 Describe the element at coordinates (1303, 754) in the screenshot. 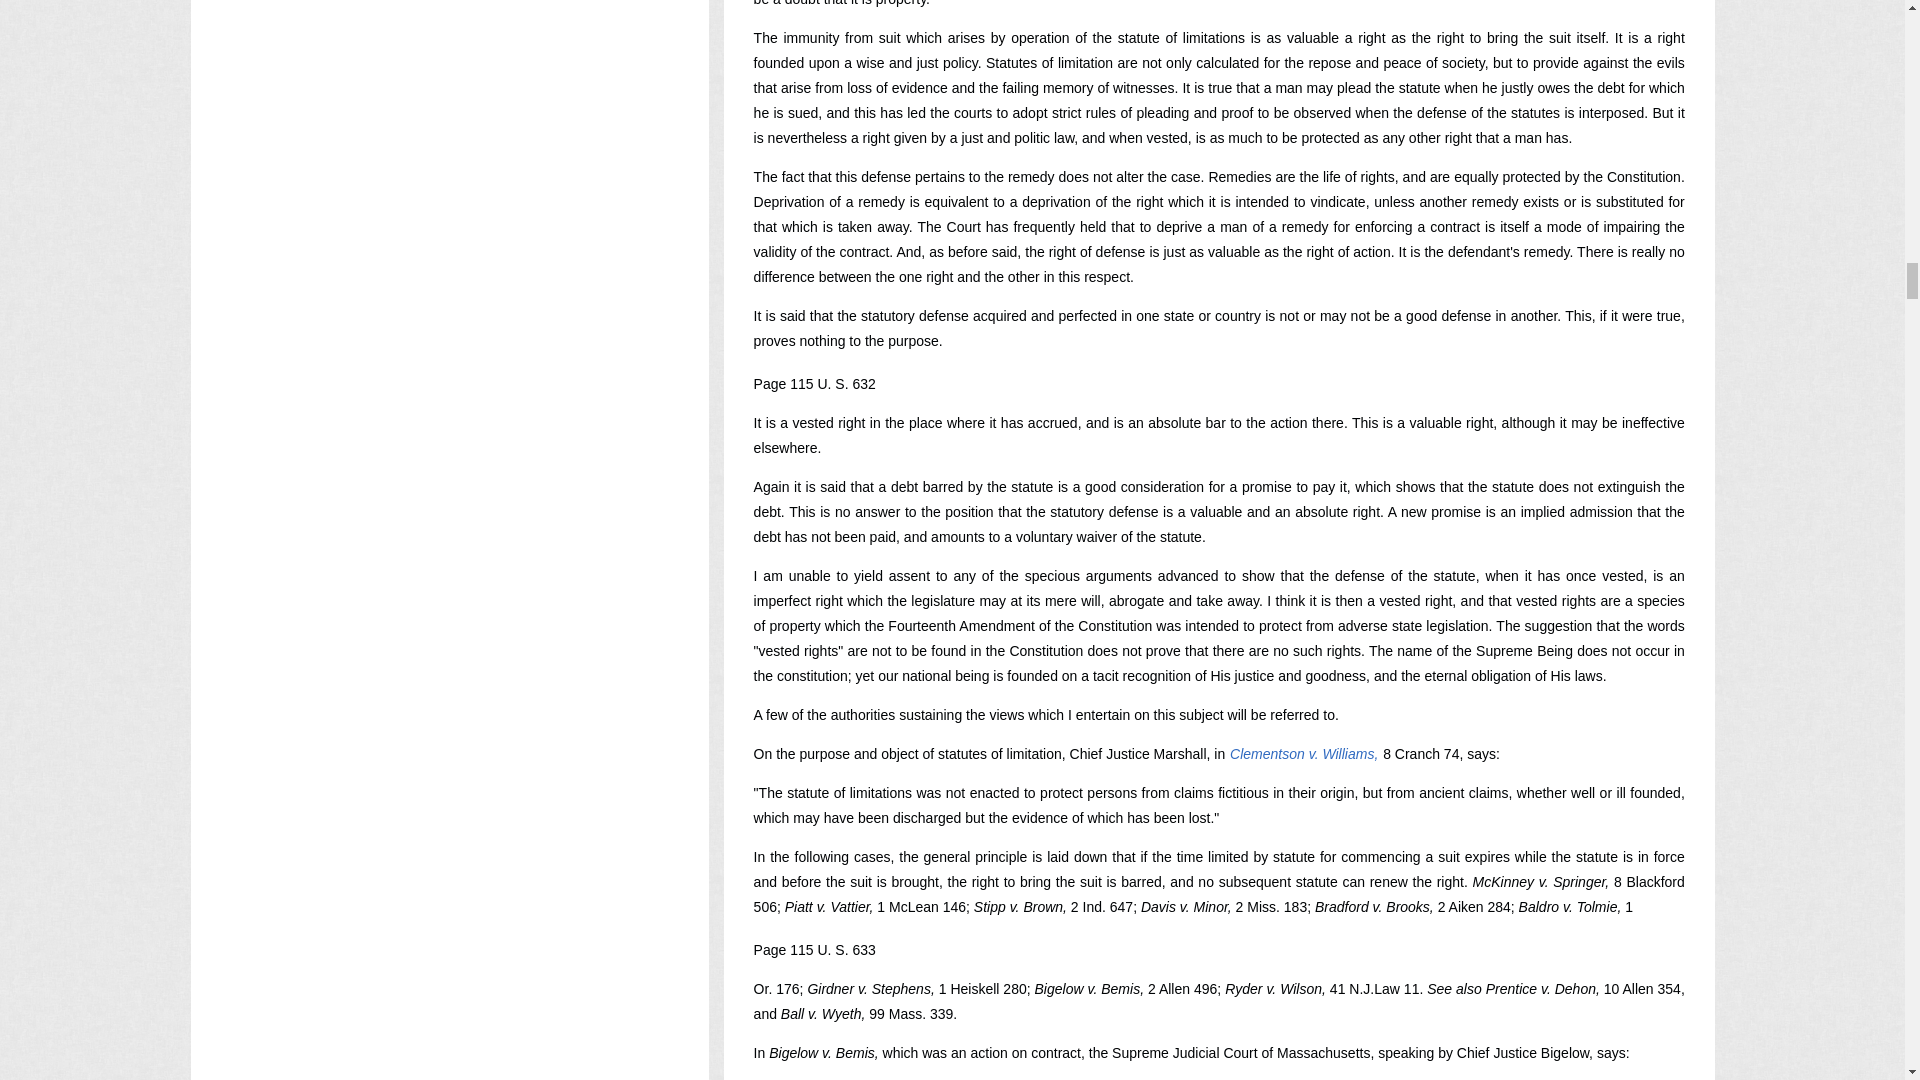

I see `Clementson v. Williams,` at that location.